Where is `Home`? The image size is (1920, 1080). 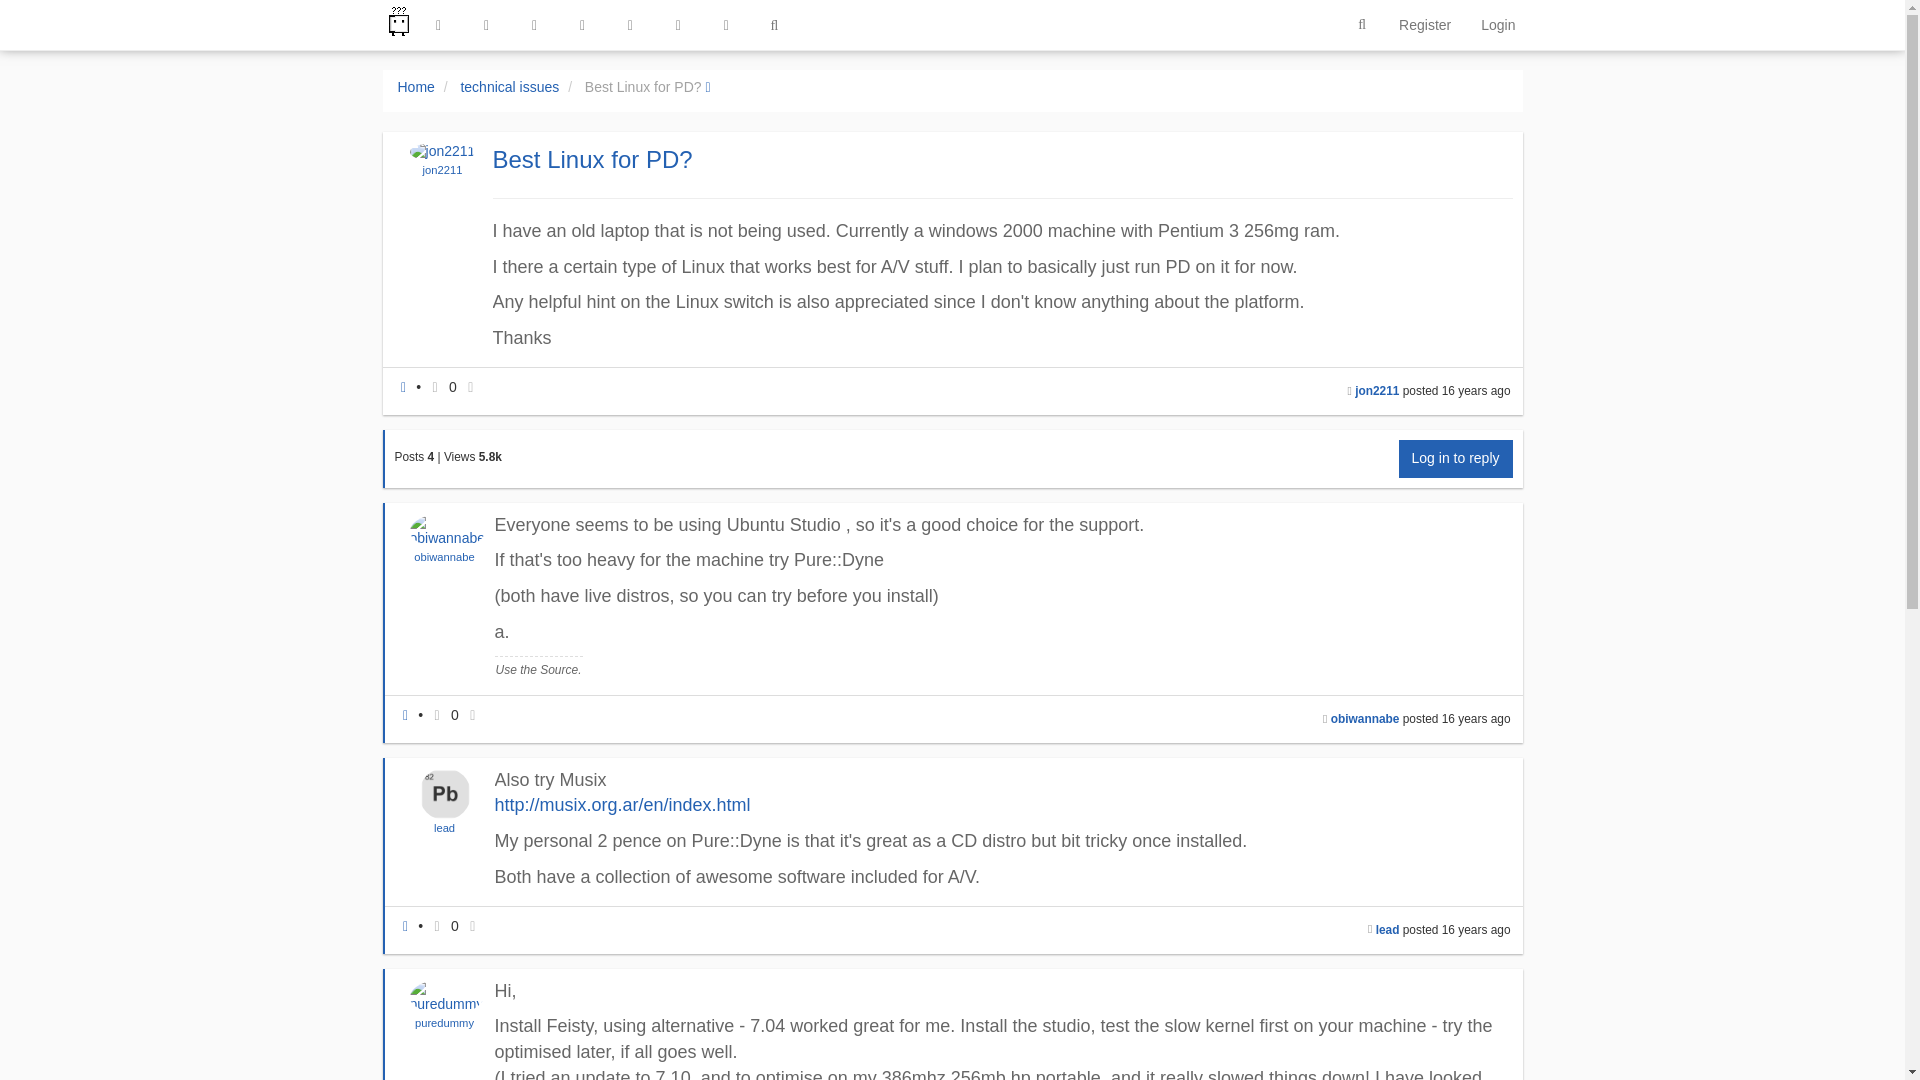
Home is located at coordinates (416, 86).